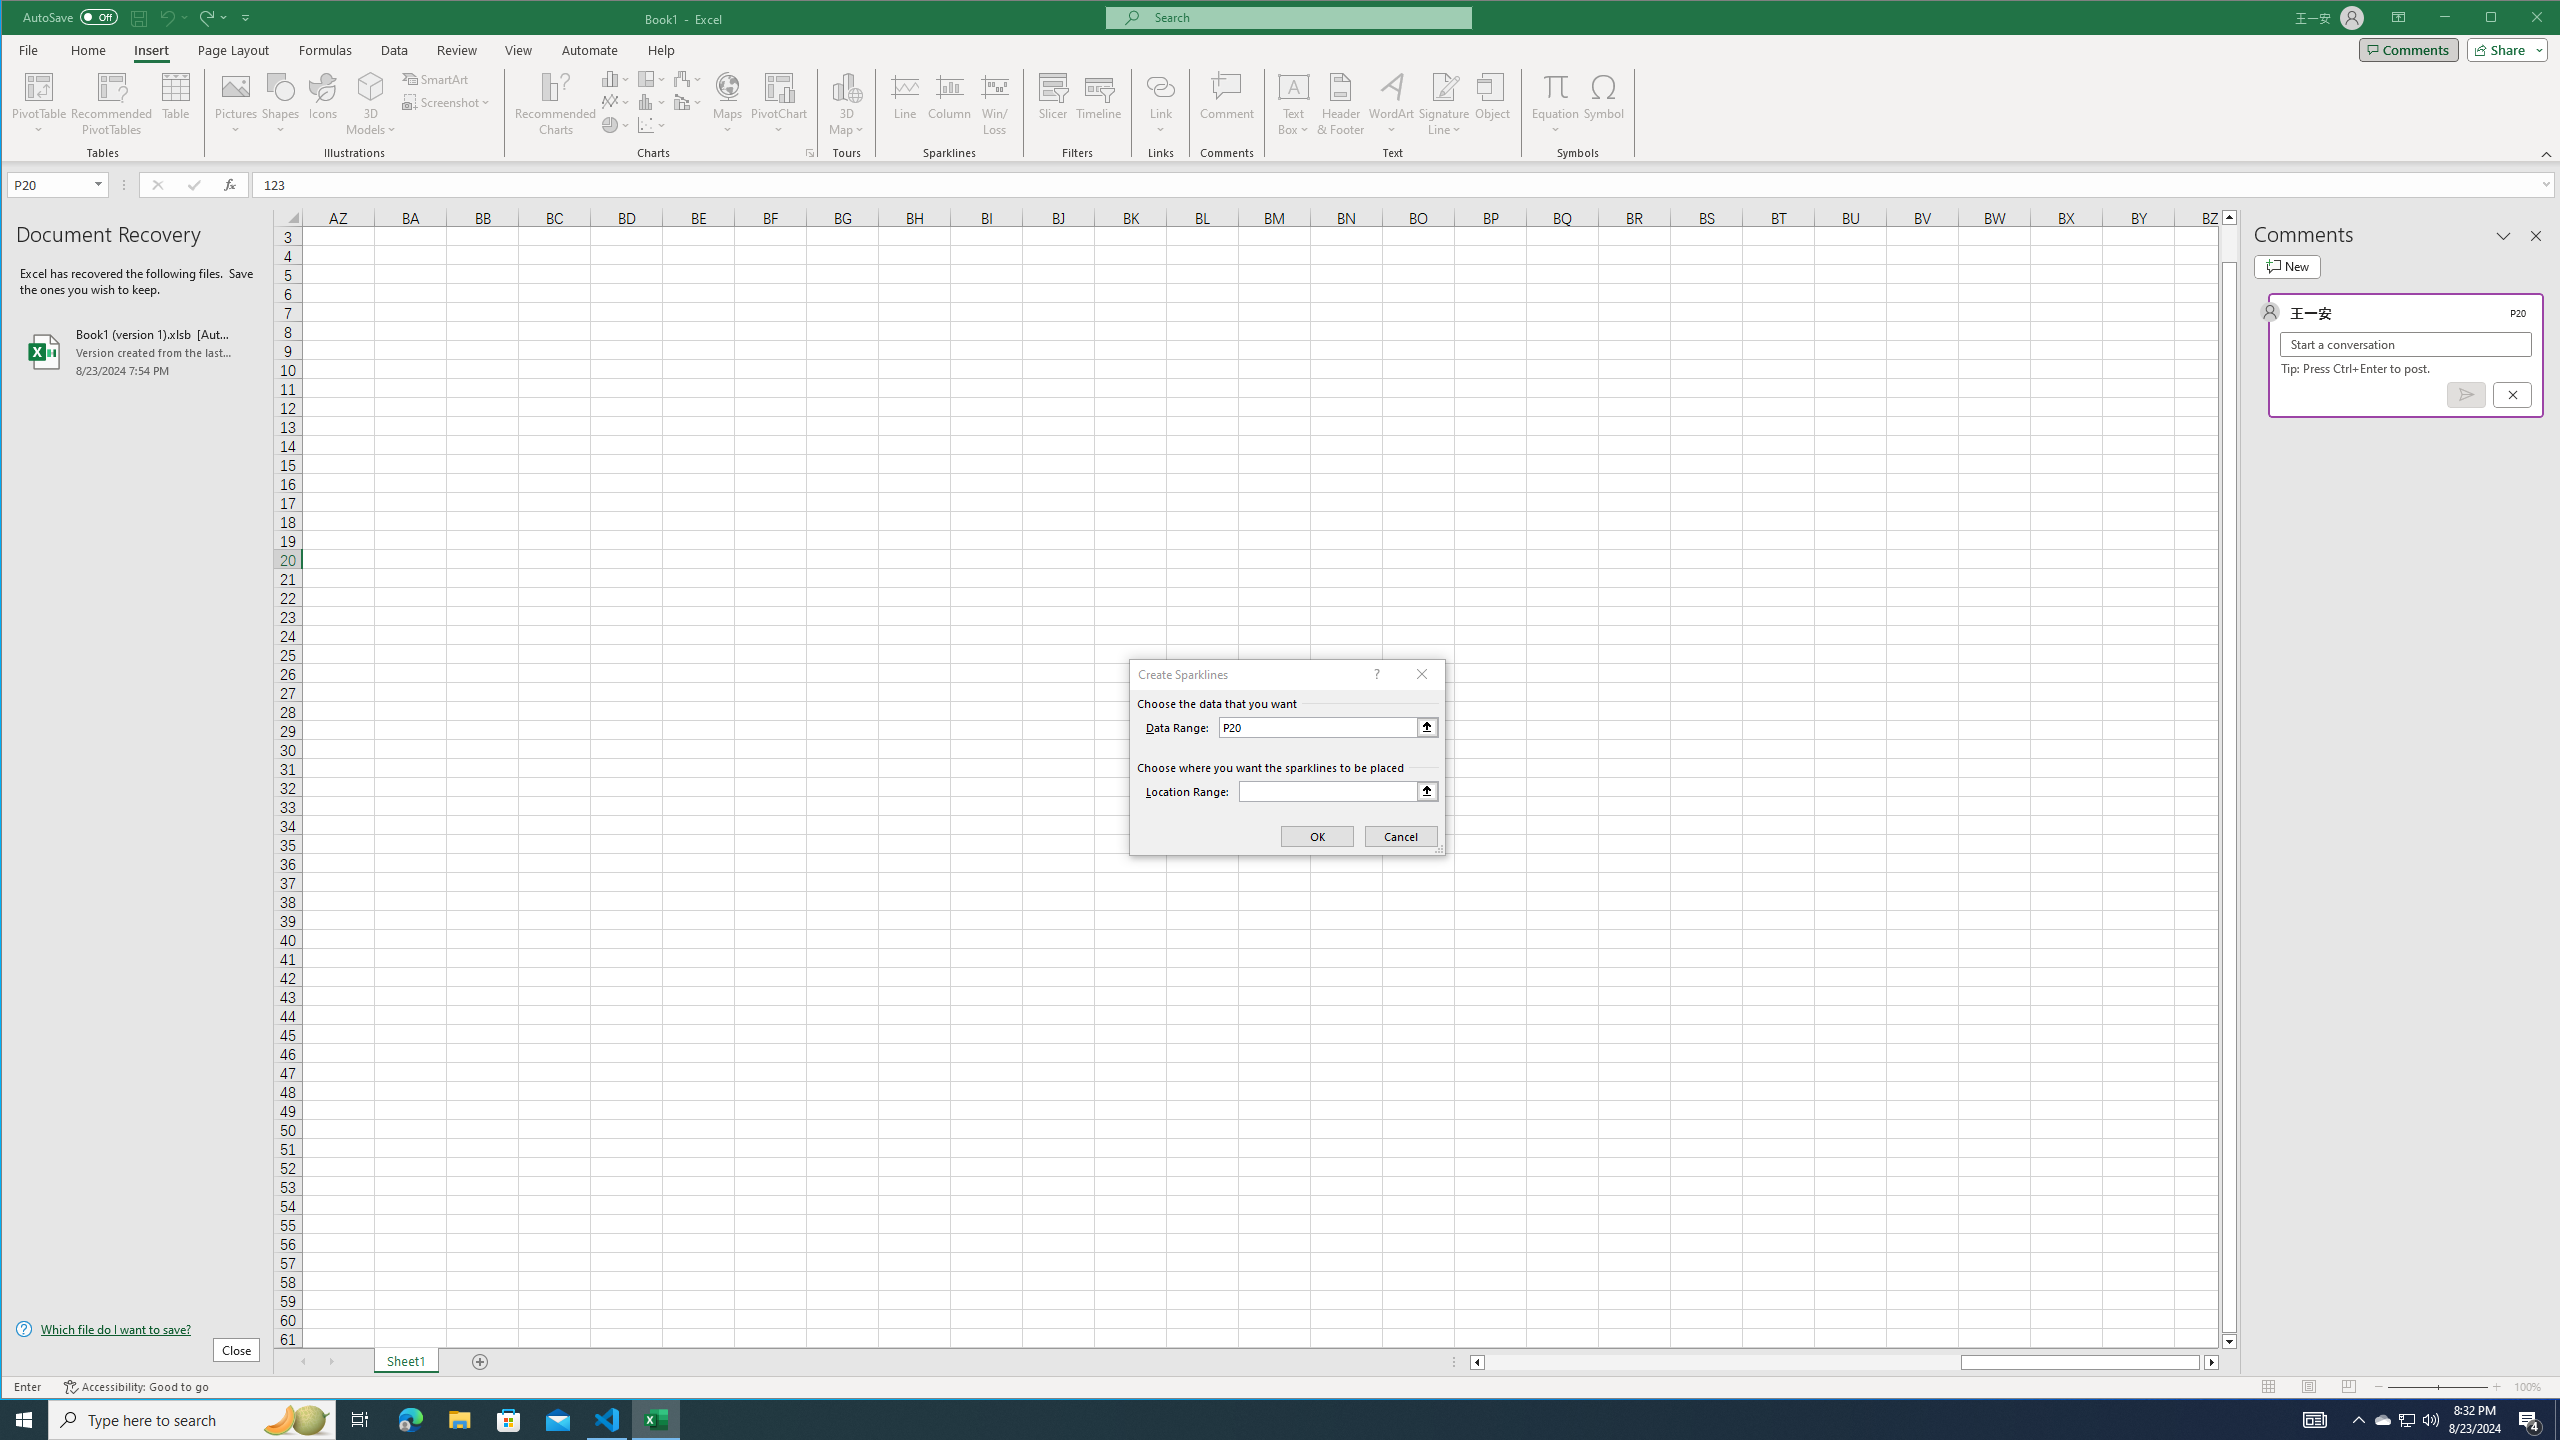 The width and height of the screenshot is (2560, 1440). I want to click on SmartArt..., so click(438, 78).